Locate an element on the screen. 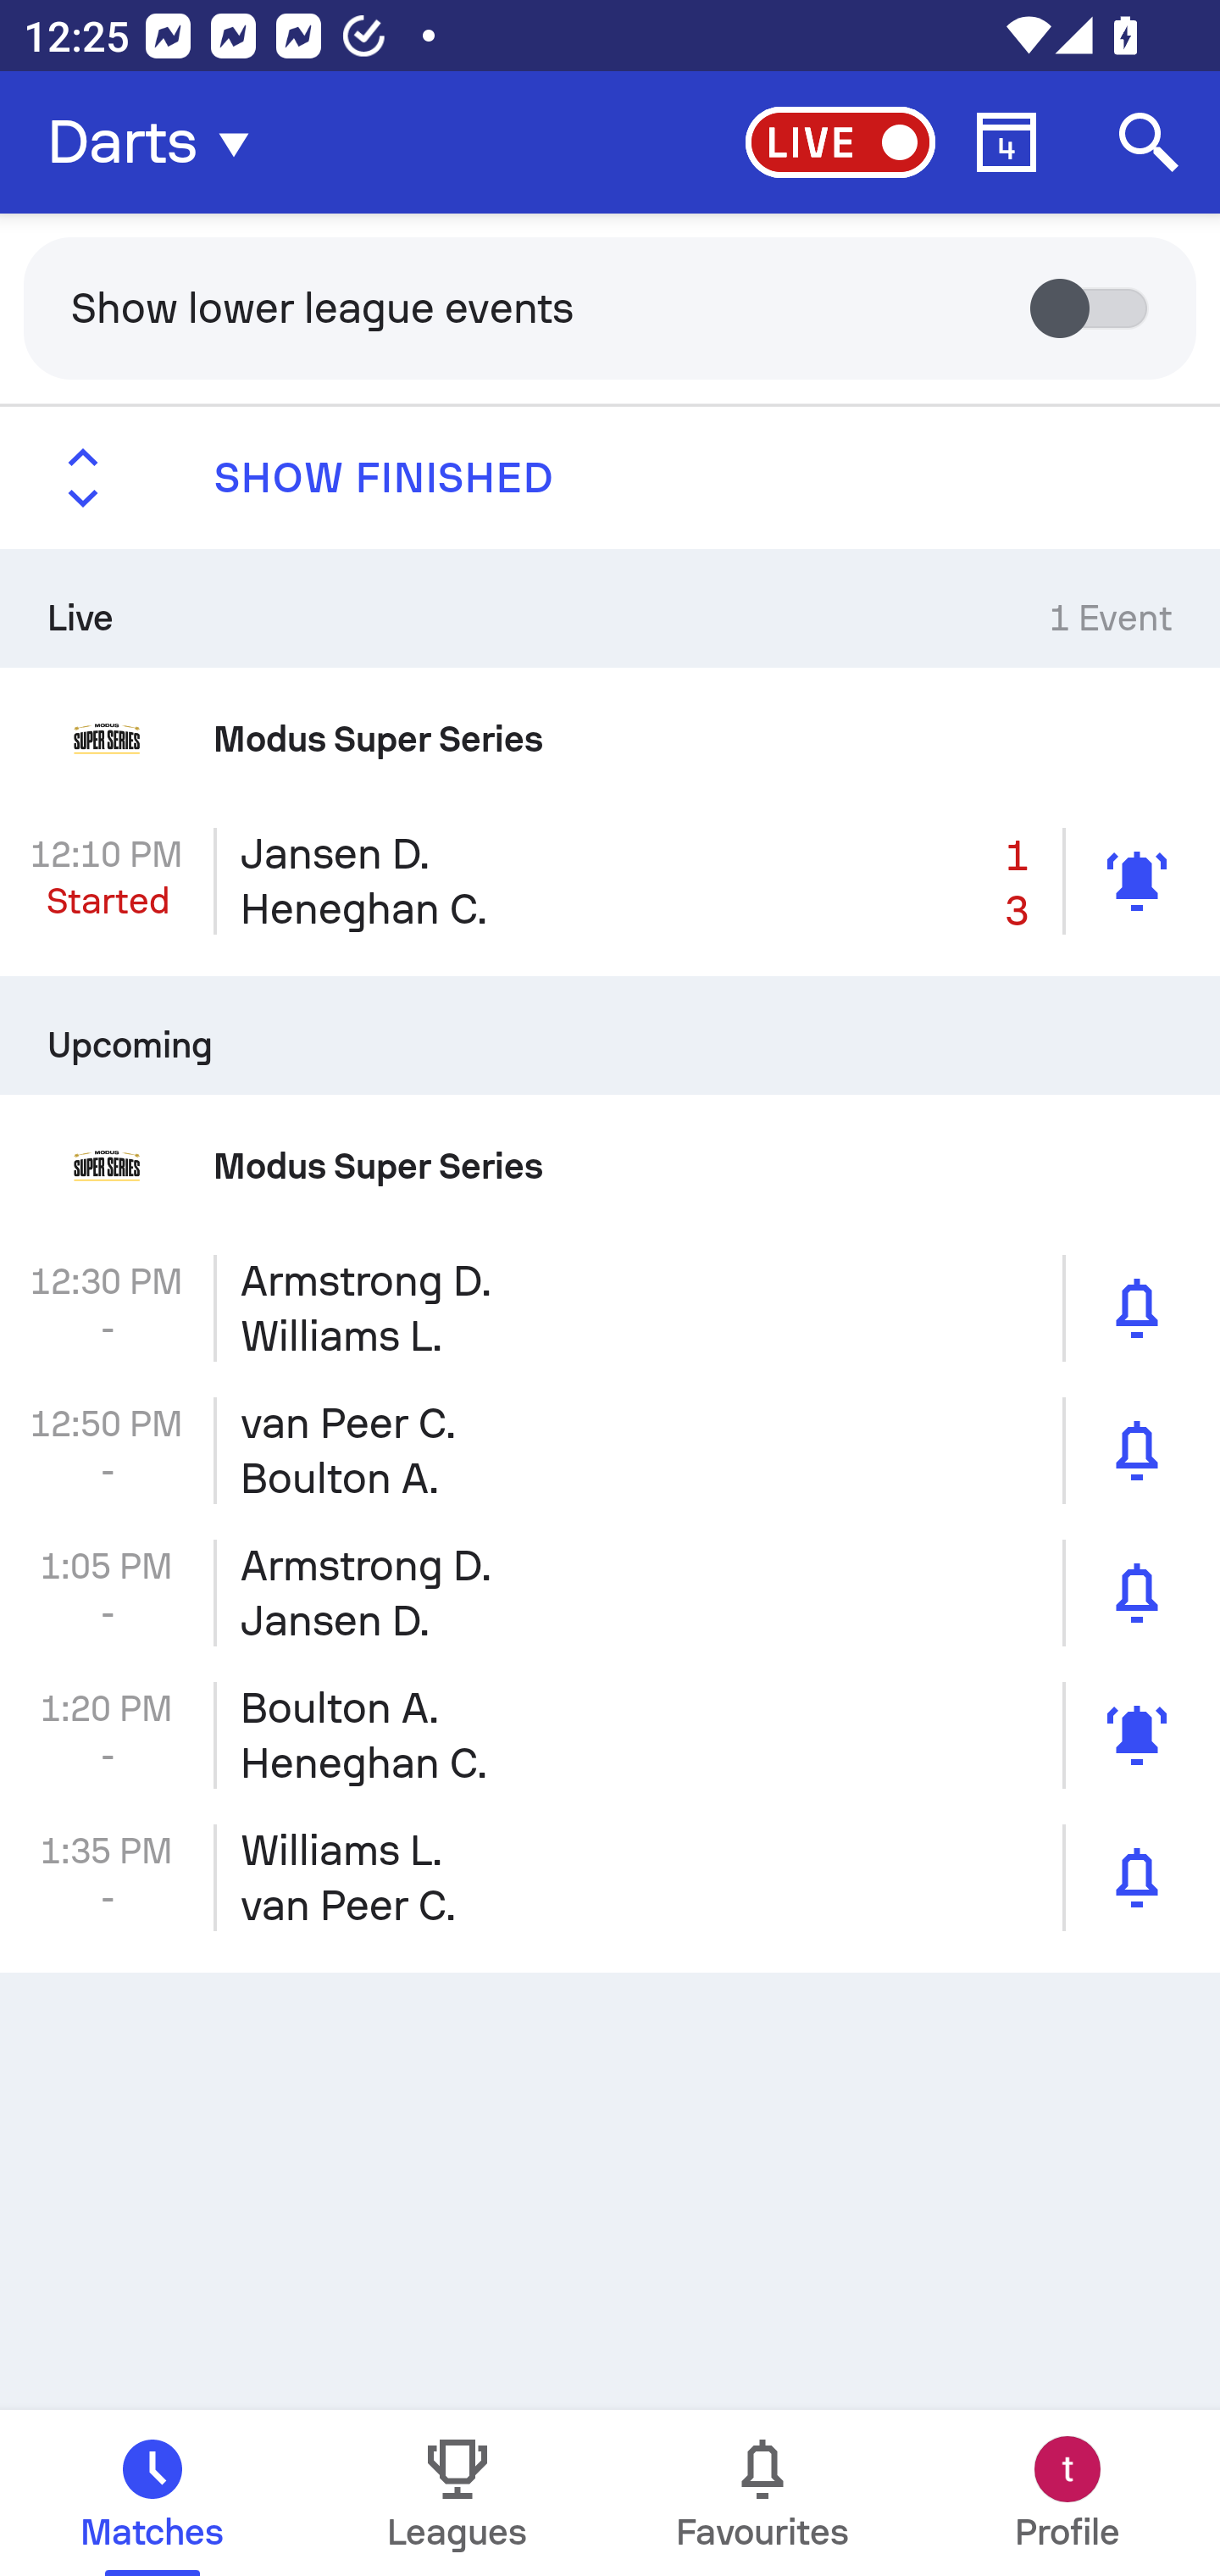 The width and height of the screenshot is (1220, 2576). Modus Super Series is located at coordinates (610, 1166).